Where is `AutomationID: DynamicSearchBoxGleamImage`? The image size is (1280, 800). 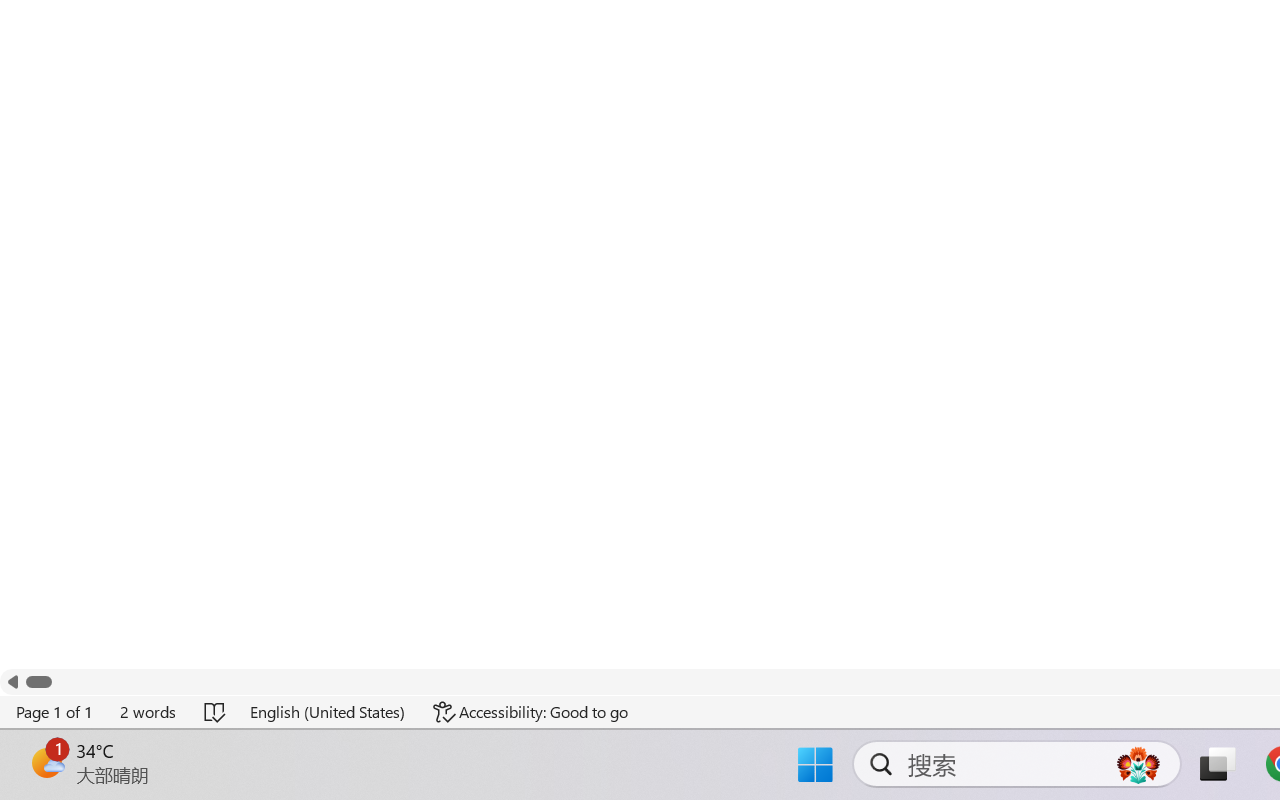
AutomationID: DynamicSearchBoxGleamImage is located at coordinates (1138, 764).